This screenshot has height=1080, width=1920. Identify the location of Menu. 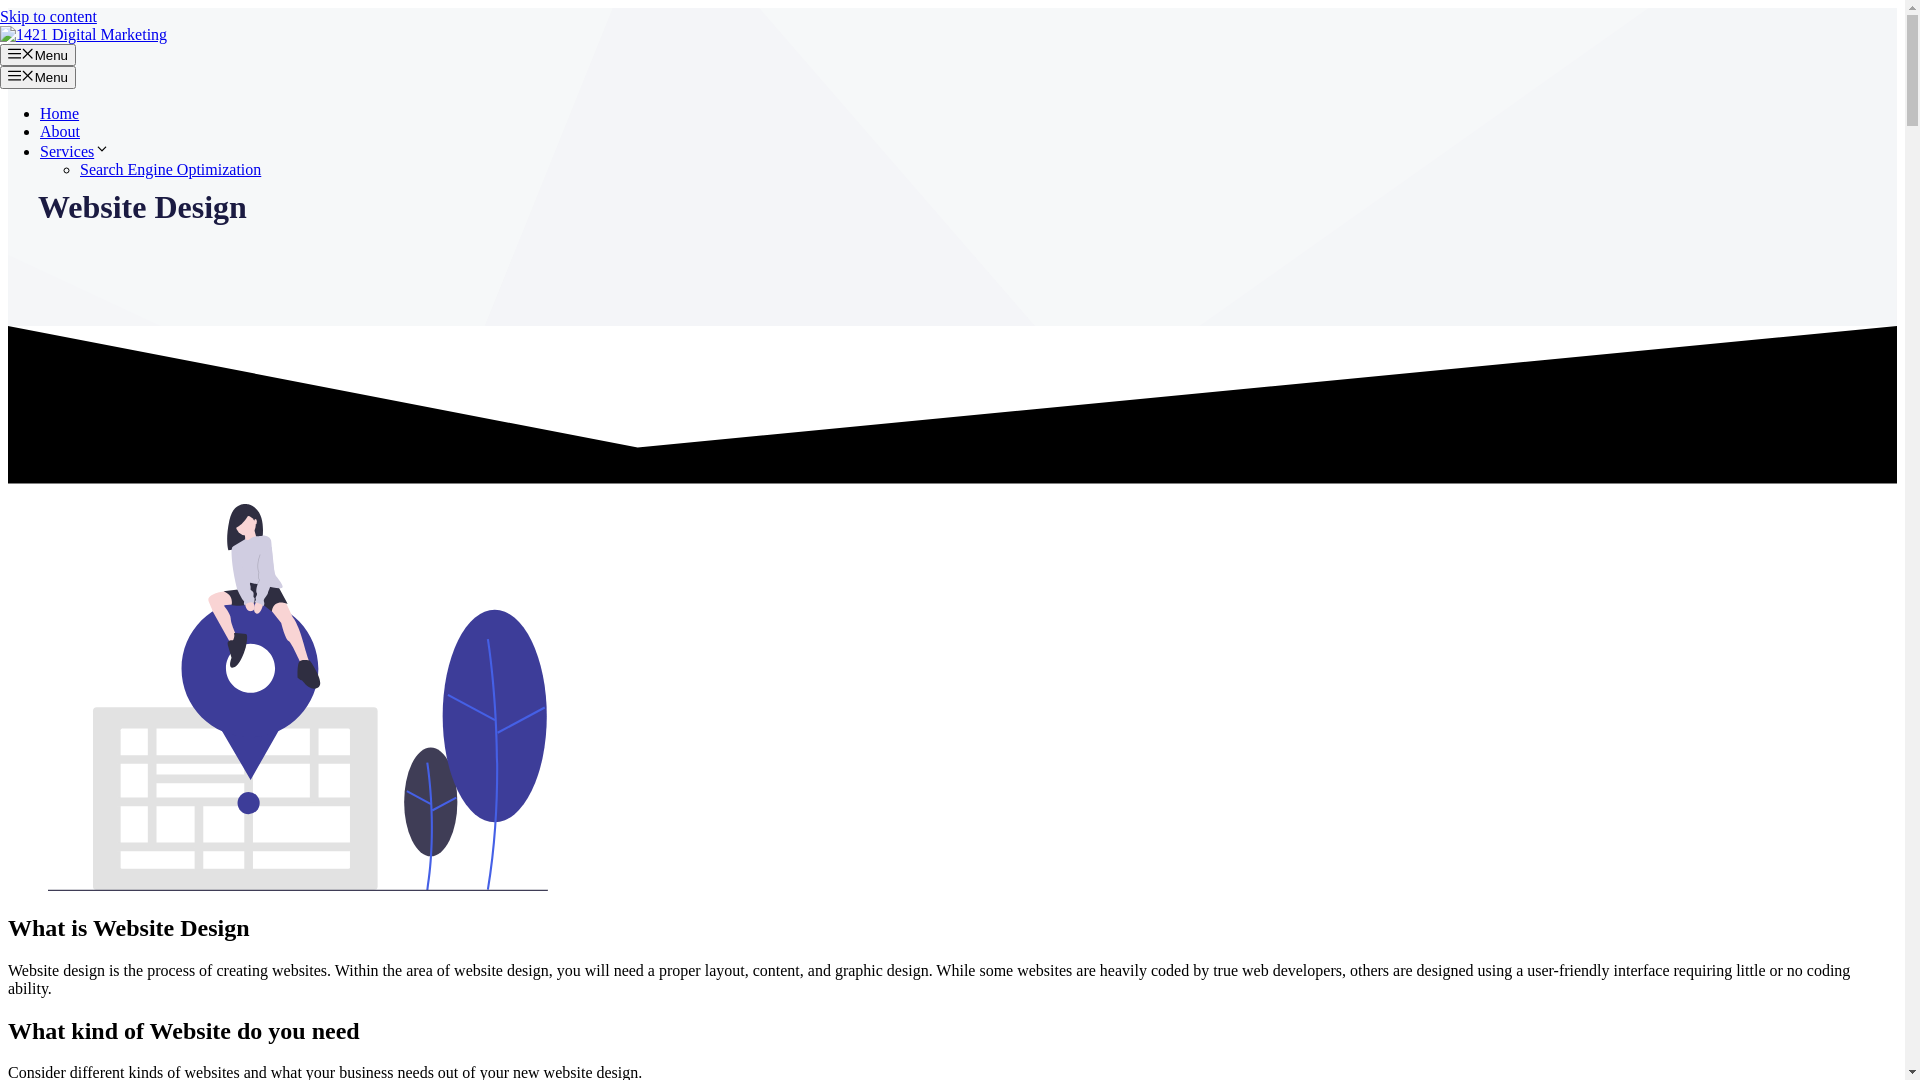
(38, 55).